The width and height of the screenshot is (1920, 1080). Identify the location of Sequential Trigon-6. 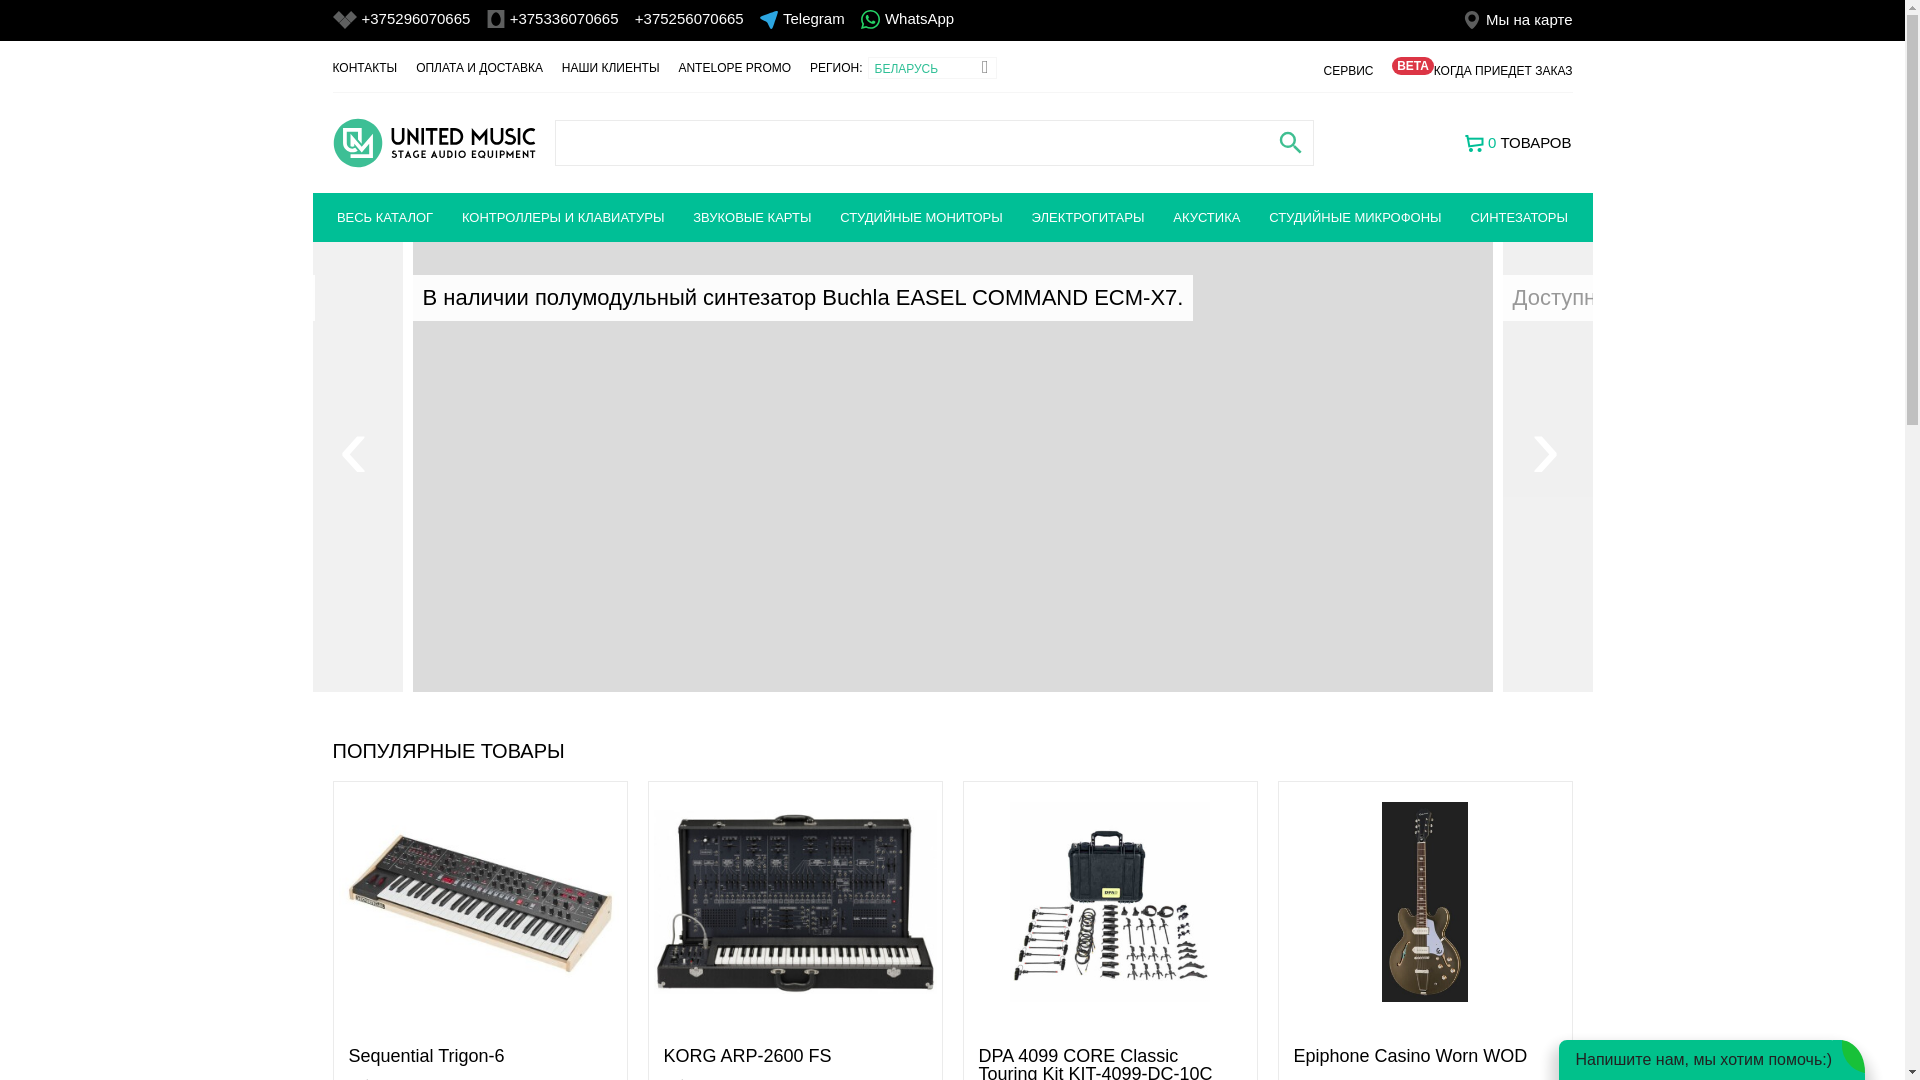
(426, 1056).